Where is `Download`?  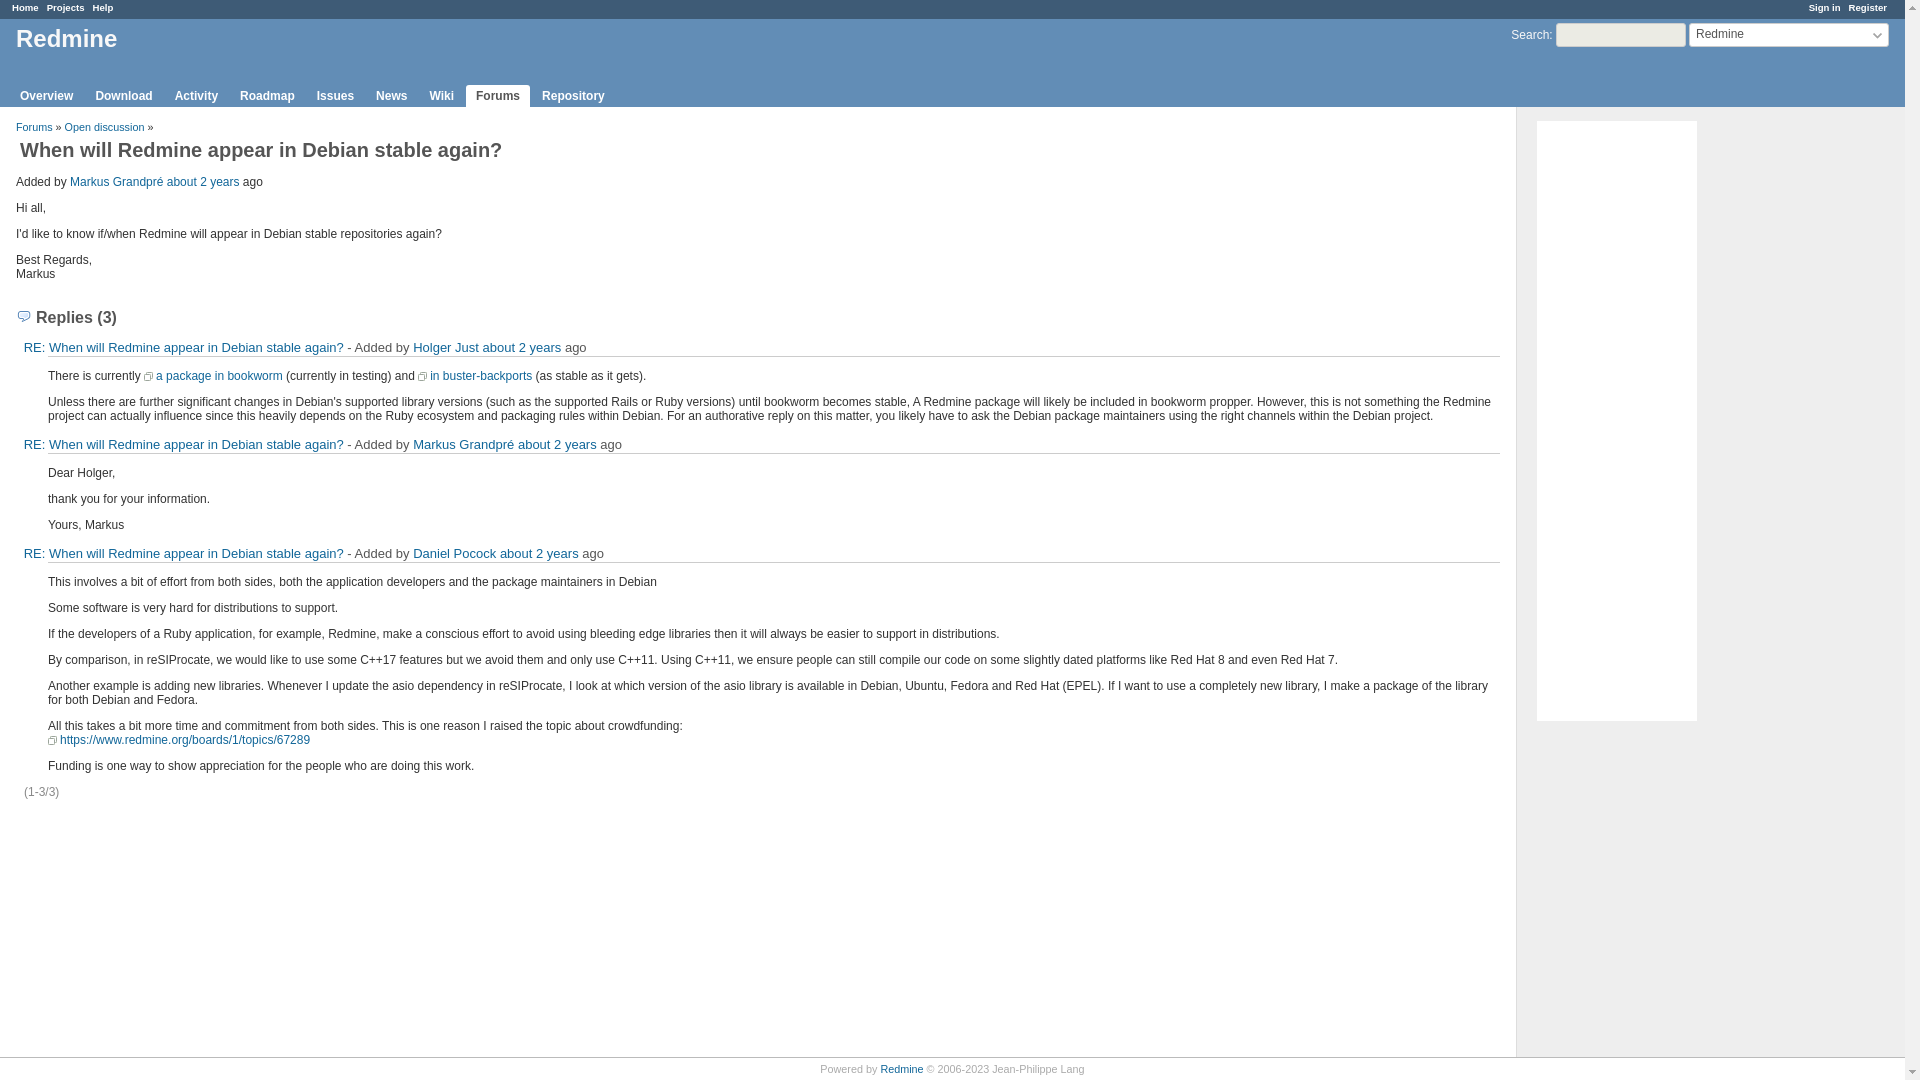
Download is located at coordinates (122, 96).